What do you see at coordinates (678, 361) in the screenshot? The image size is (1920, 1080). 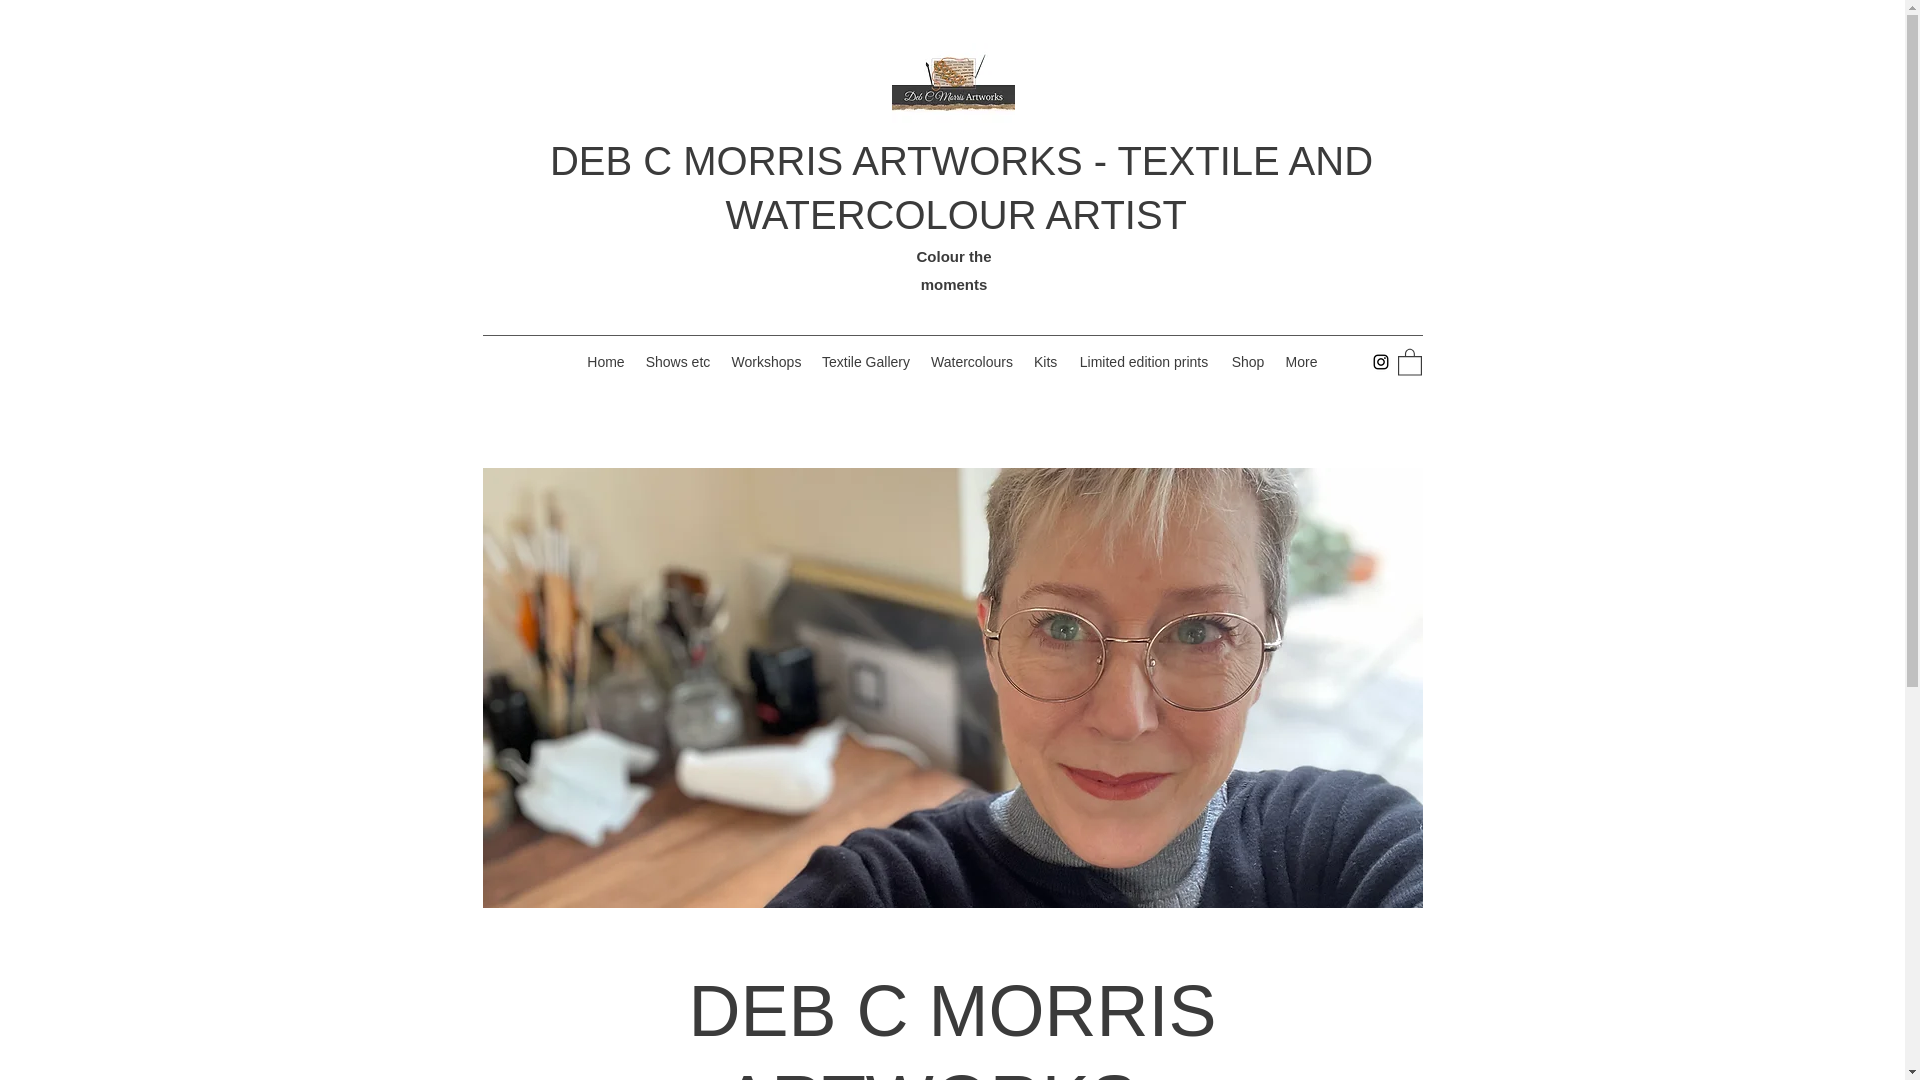 I see `Shows etc` at bounding box center [678, 361].